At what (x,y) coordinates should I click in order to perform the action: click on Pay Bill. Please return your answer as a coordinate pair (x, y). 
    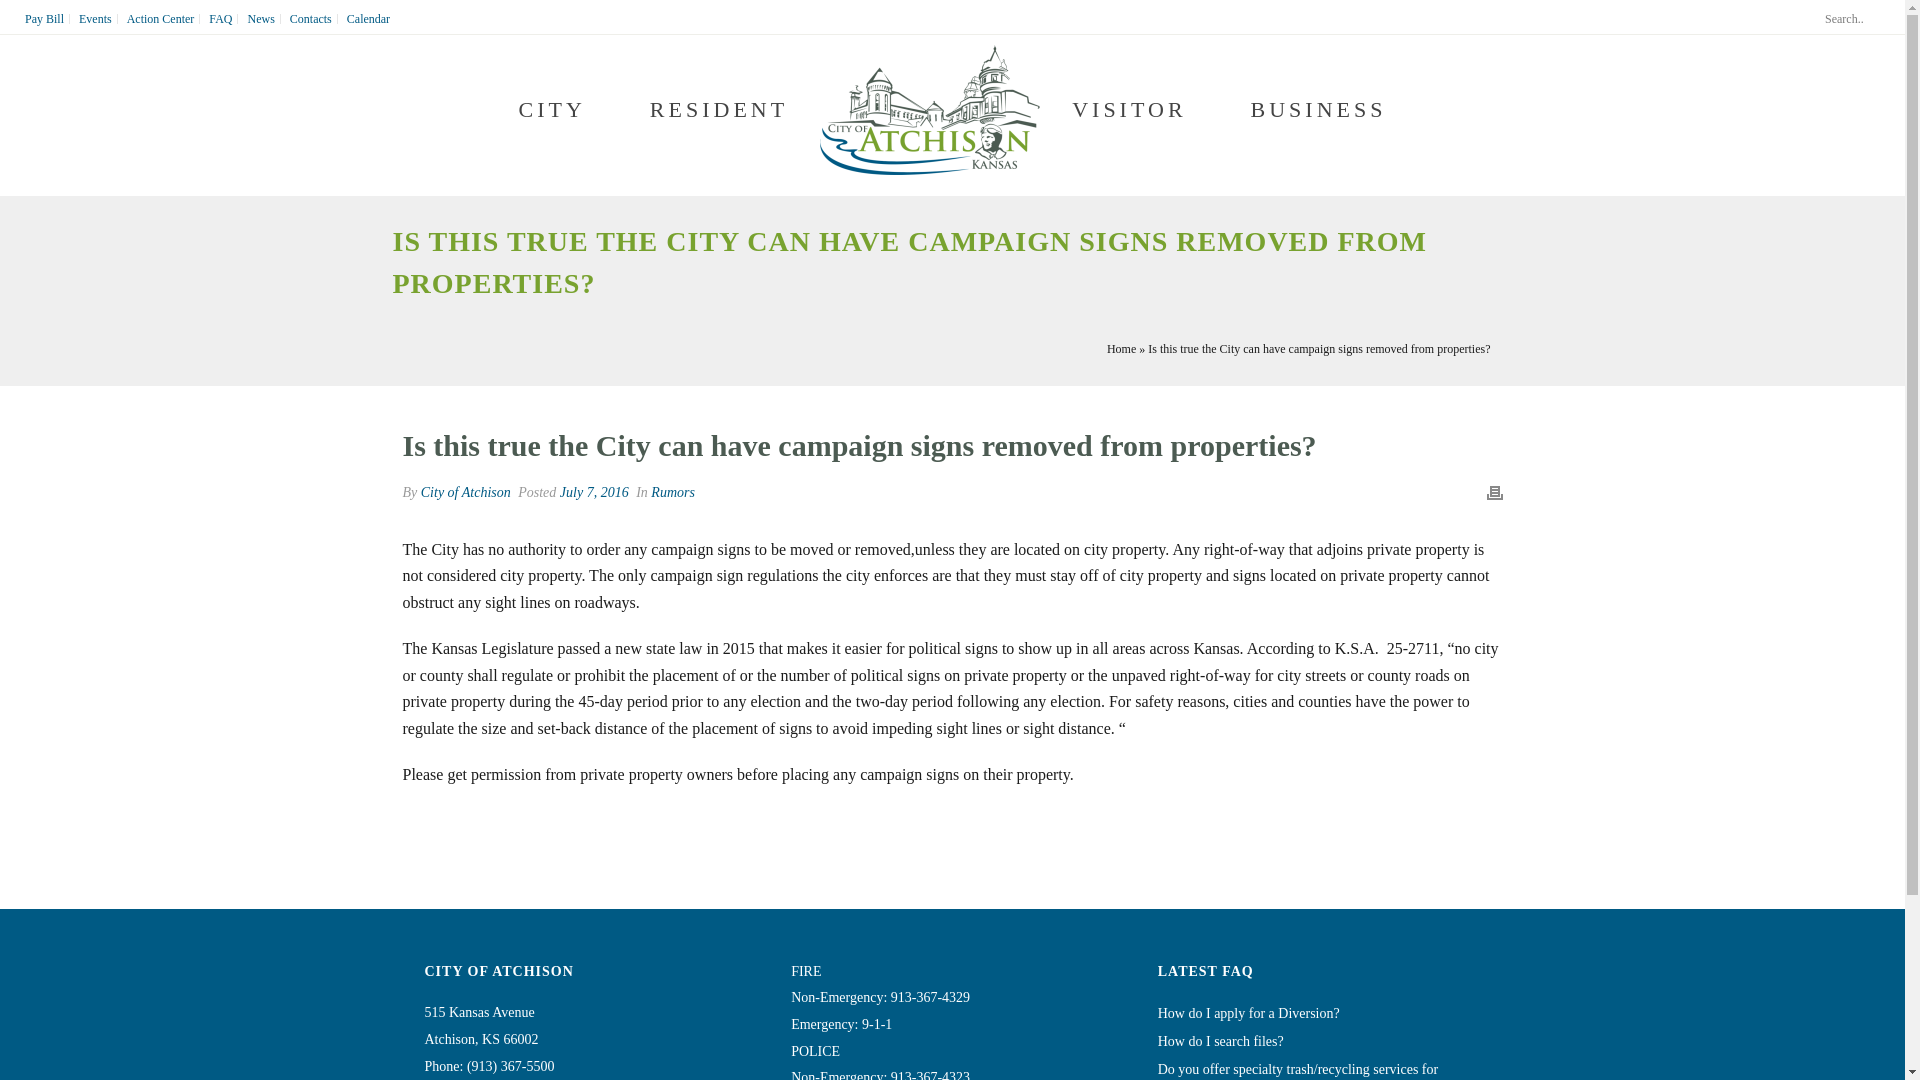
    Looking at the image, I should click on (44, 18).